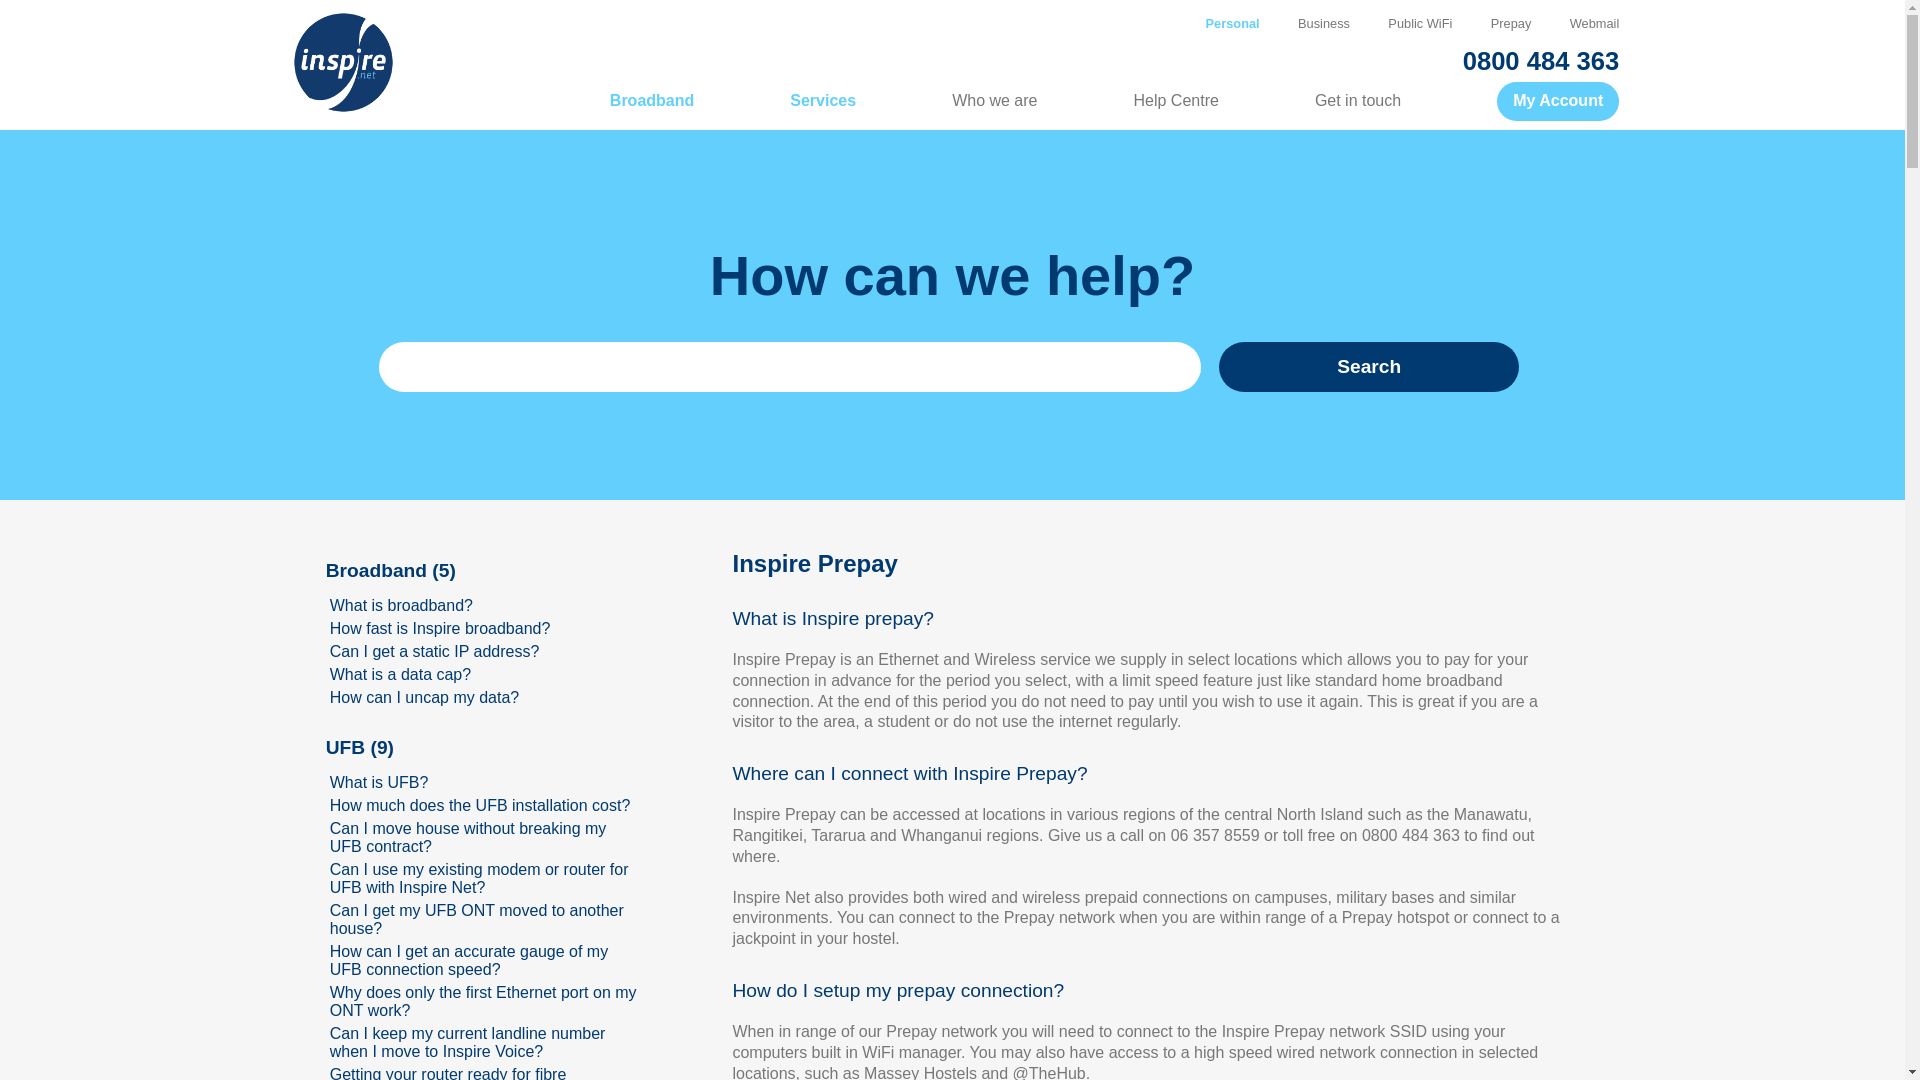 This screenshot has height=1080, width=1920. Describe the element at coordinates (480, 878) in the screenshot. I see `View topic` at that location.